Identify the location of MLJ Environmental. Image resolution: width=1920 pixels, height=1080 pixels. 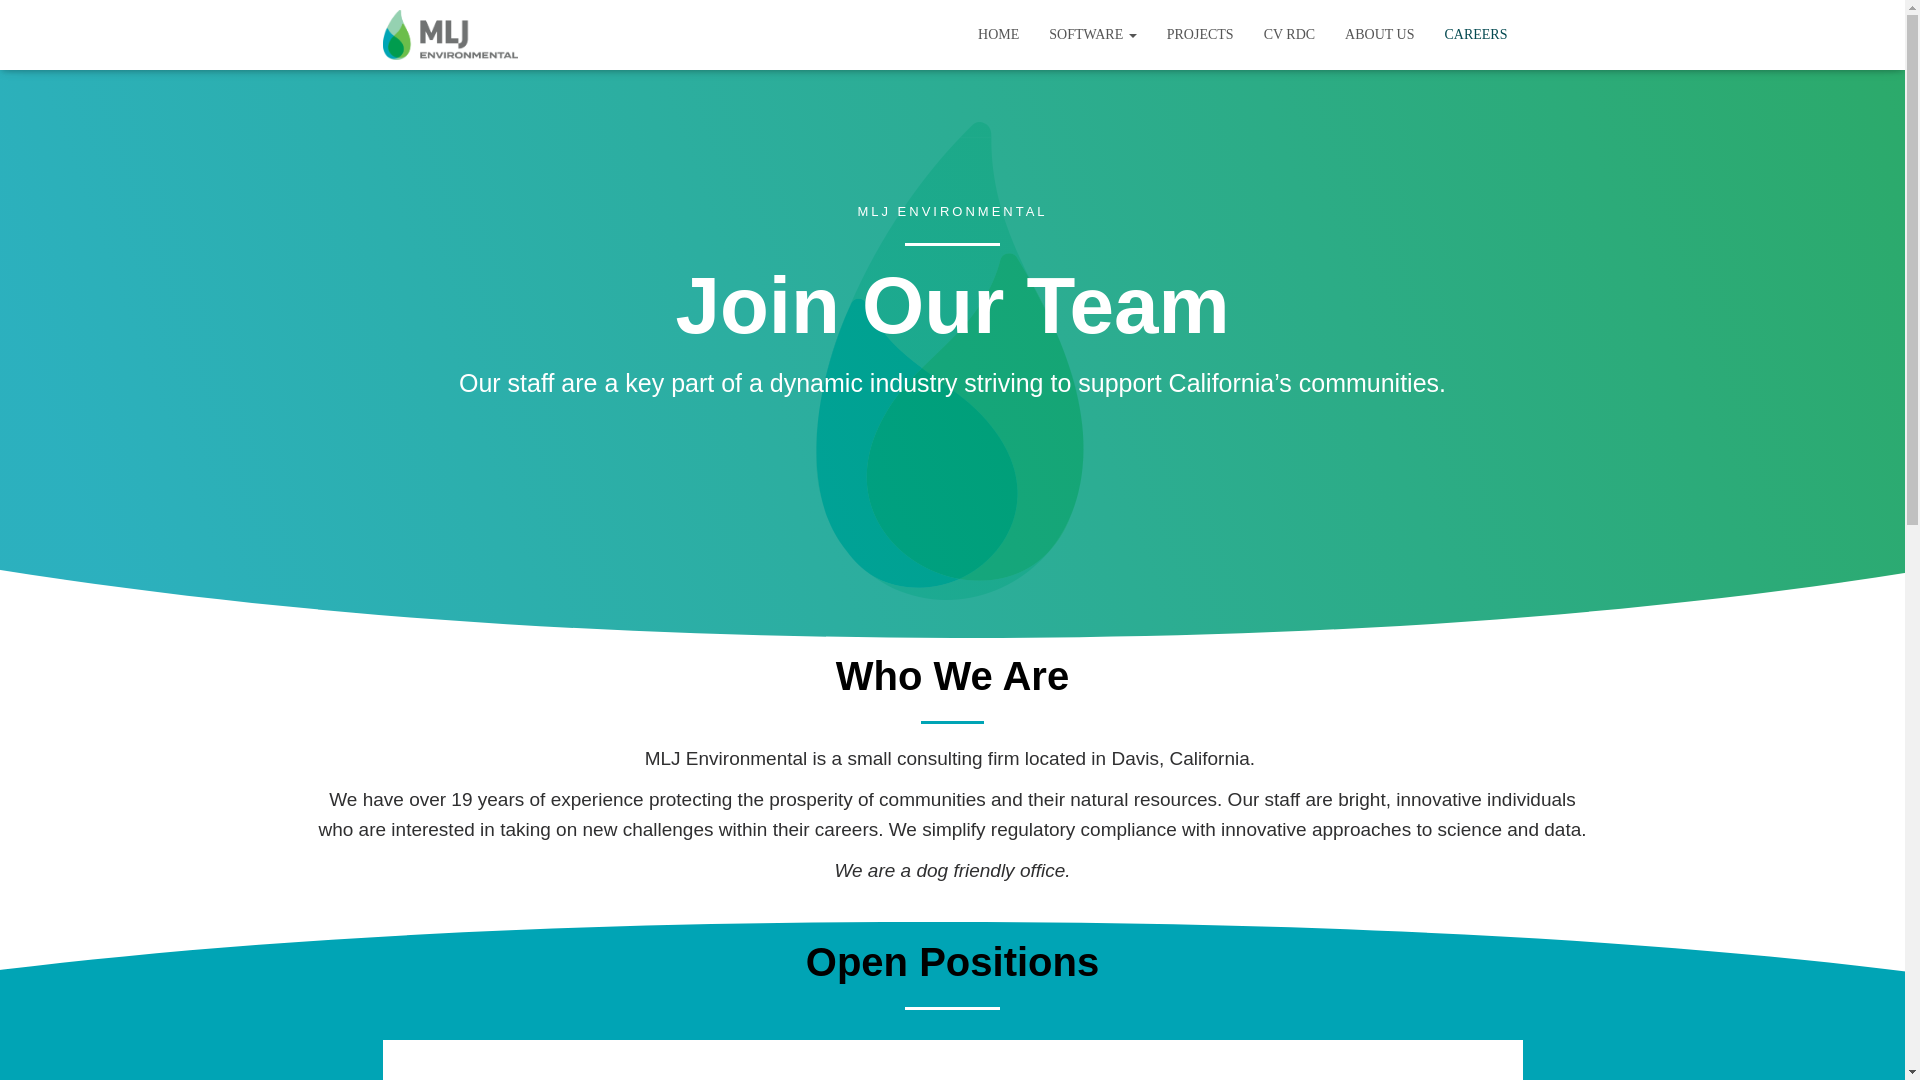
(450, 34).